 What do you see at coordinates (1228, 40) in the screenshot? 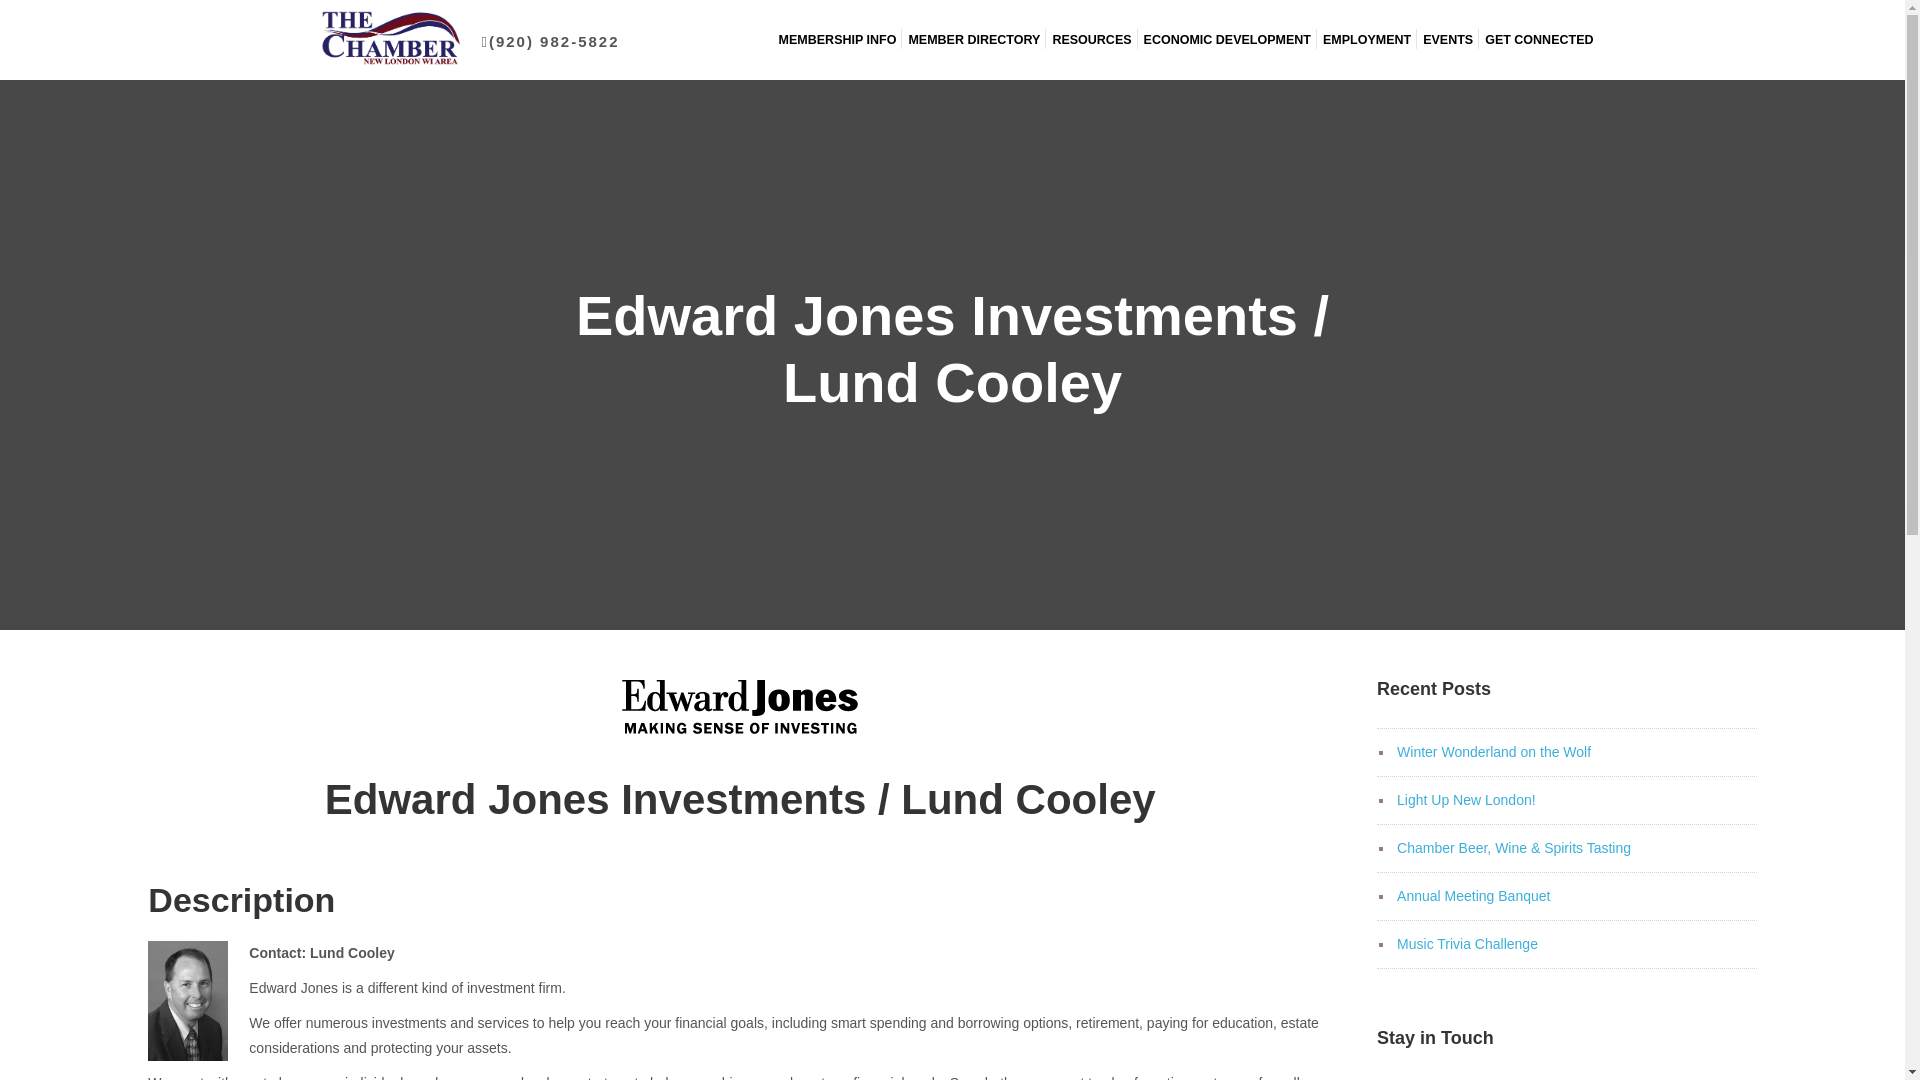
I see `ECONOMIC DEVELOPMENT` at bounding box center [1228, 40].